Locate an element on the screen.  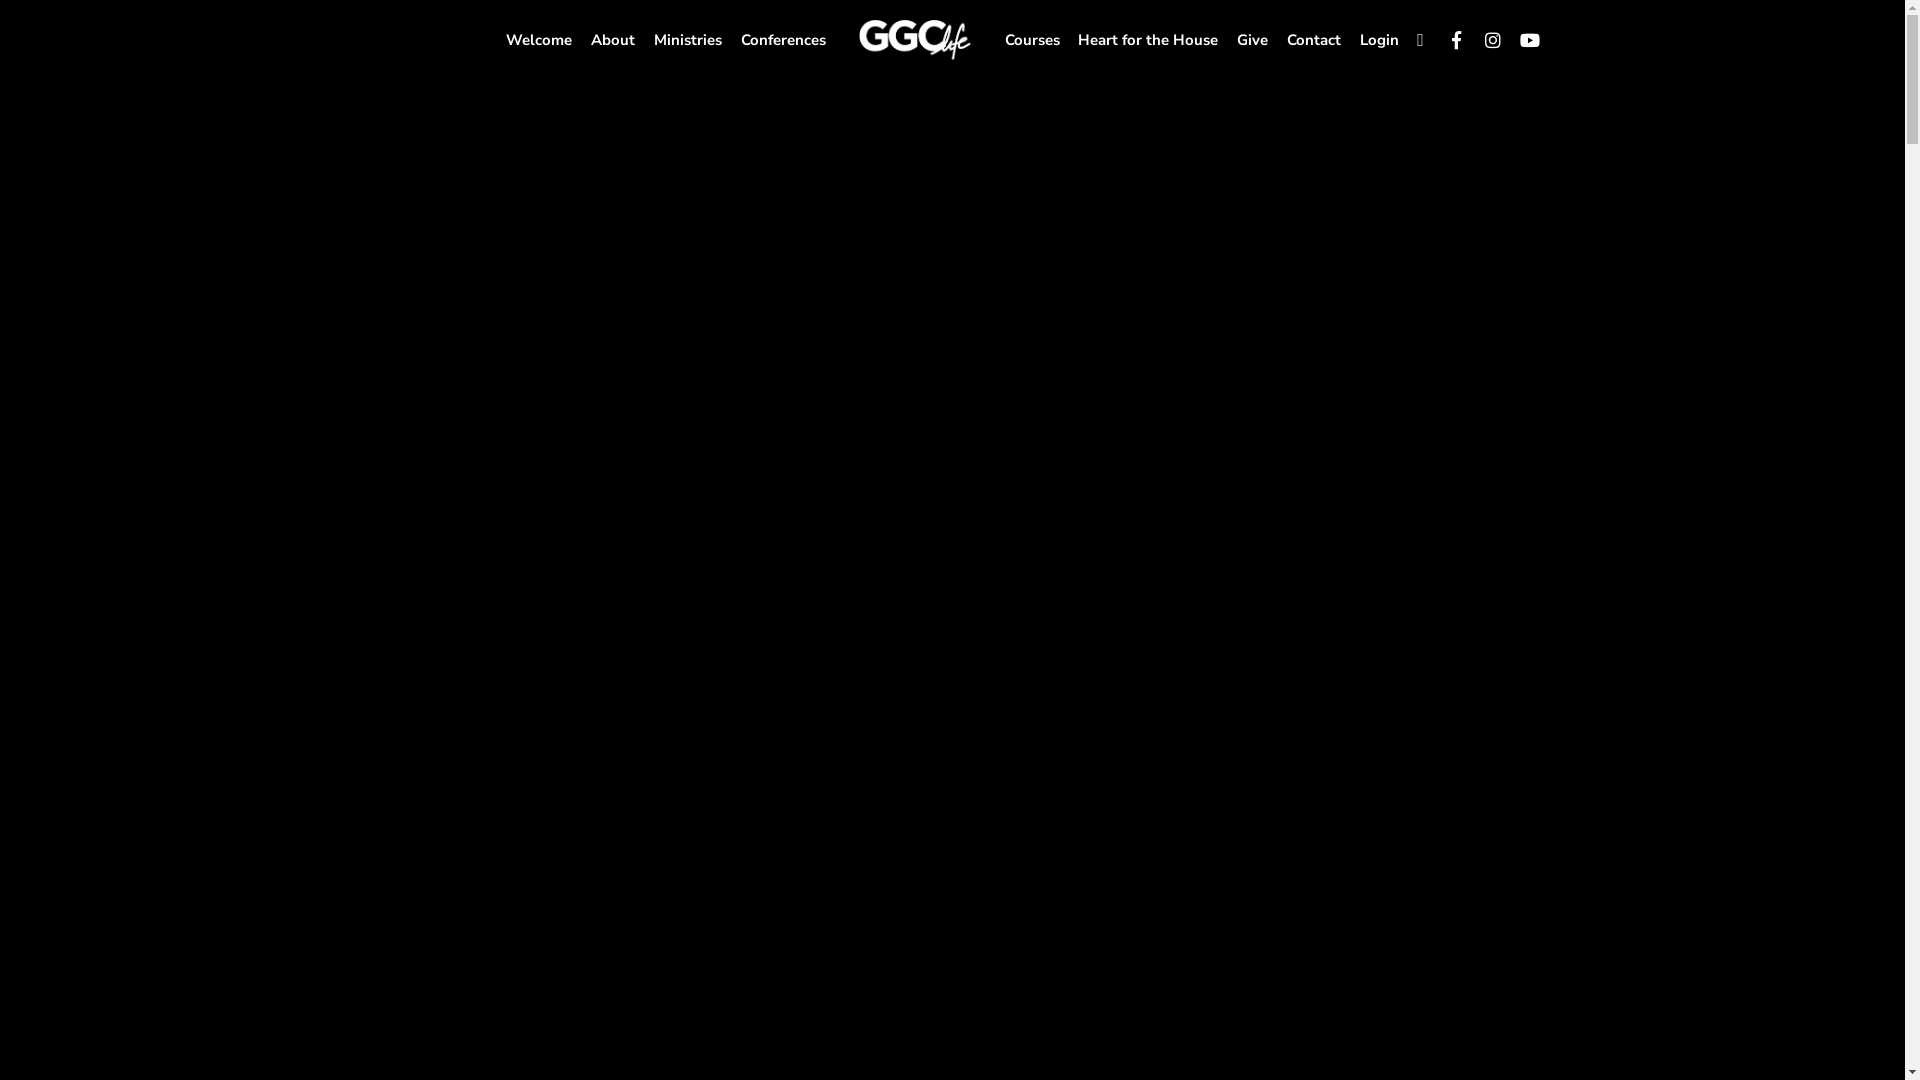
Courses is located at coordinates (1032, 40).